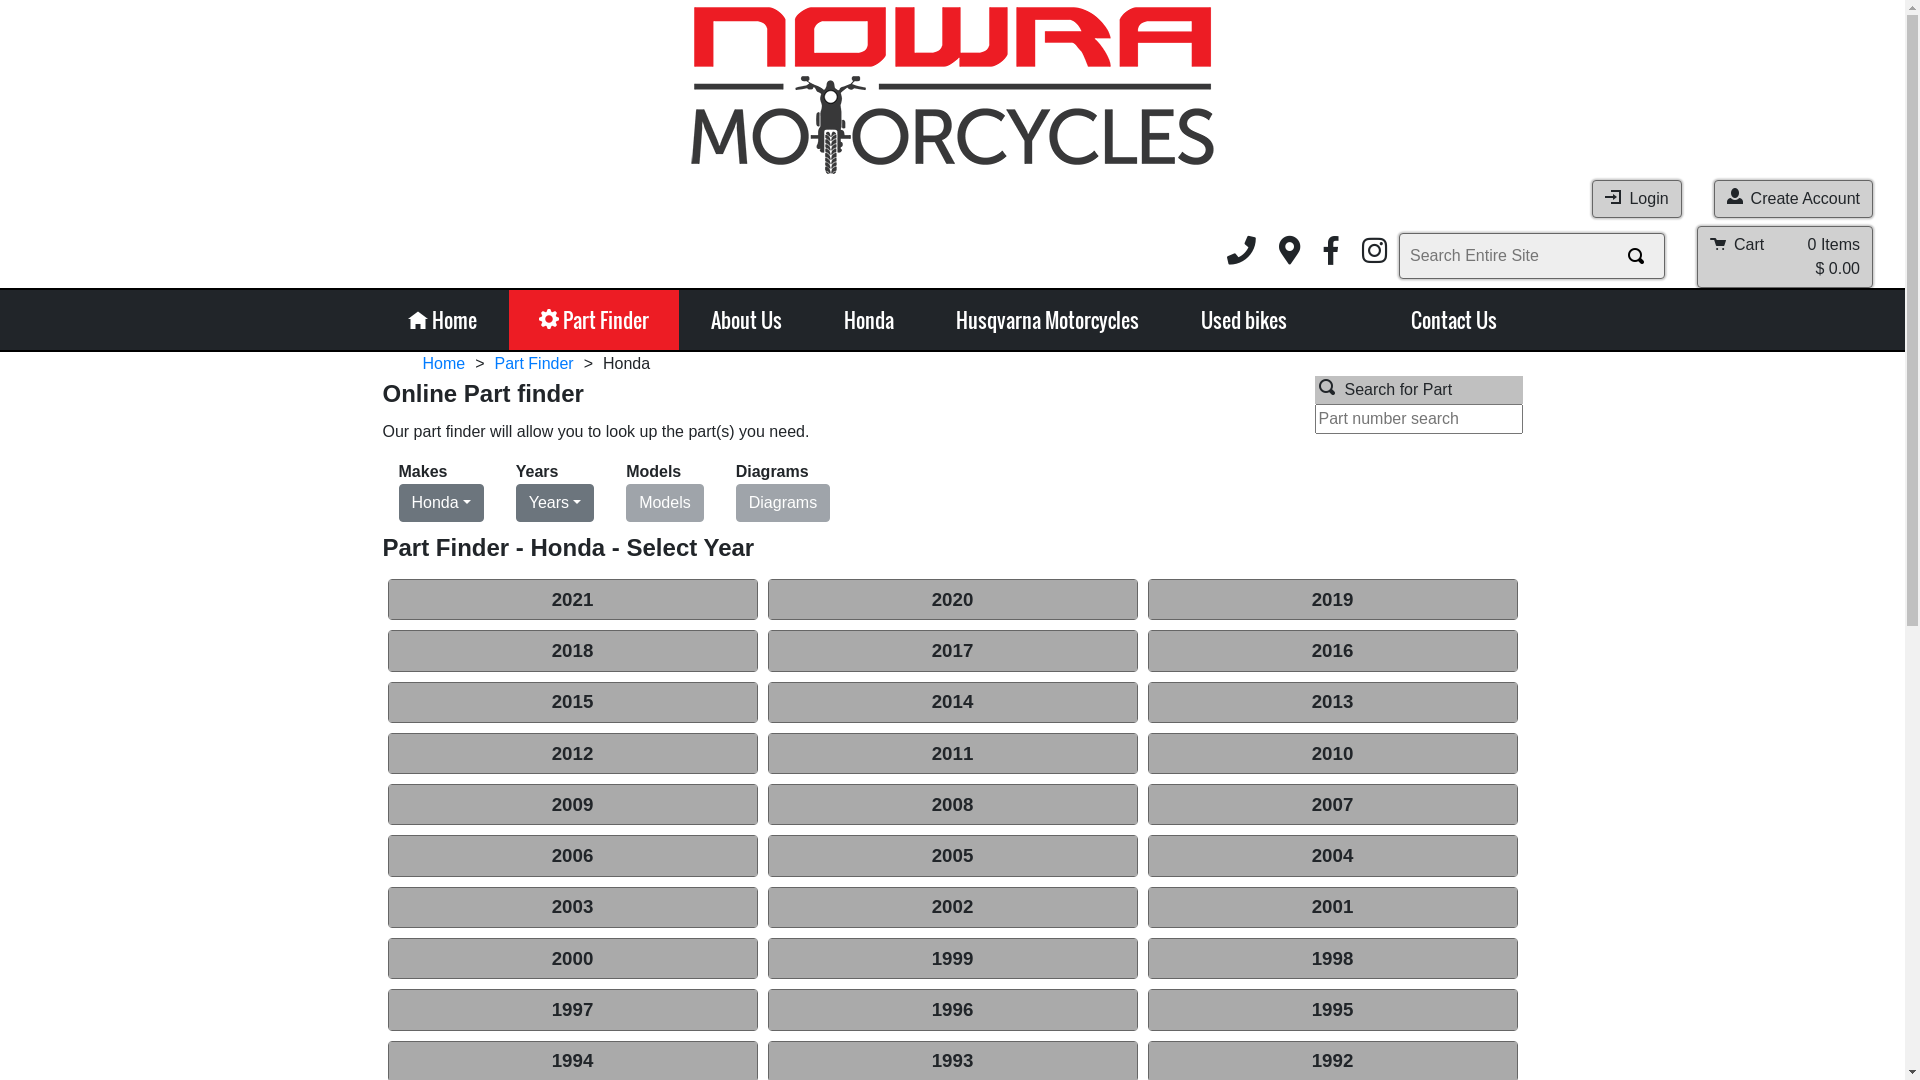 This screenshot has height=1080, width=1920. Describe the element at coordinates (572, 908) in the screenshot. I see `2003` at that location.